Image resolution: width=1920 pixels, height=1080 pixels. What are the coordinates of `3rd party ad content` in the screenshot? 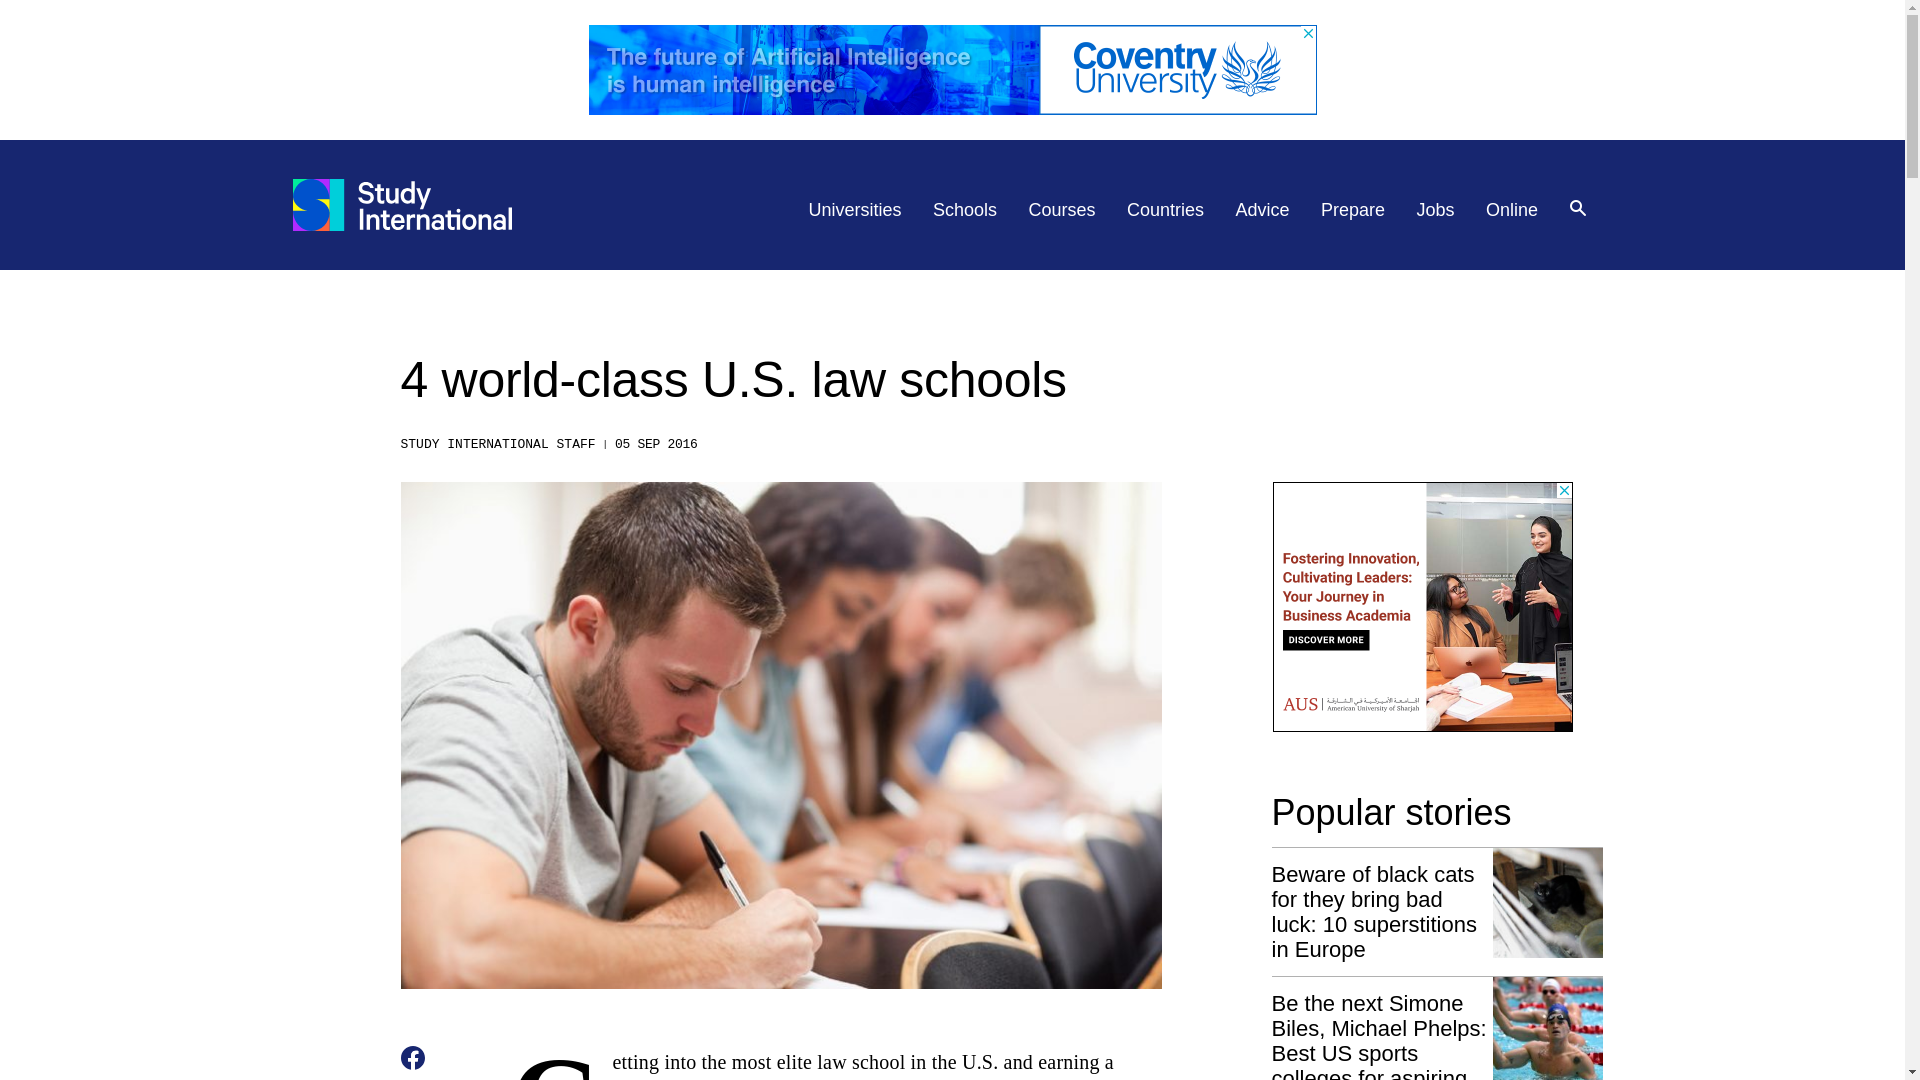 It's located at (1422, 606).